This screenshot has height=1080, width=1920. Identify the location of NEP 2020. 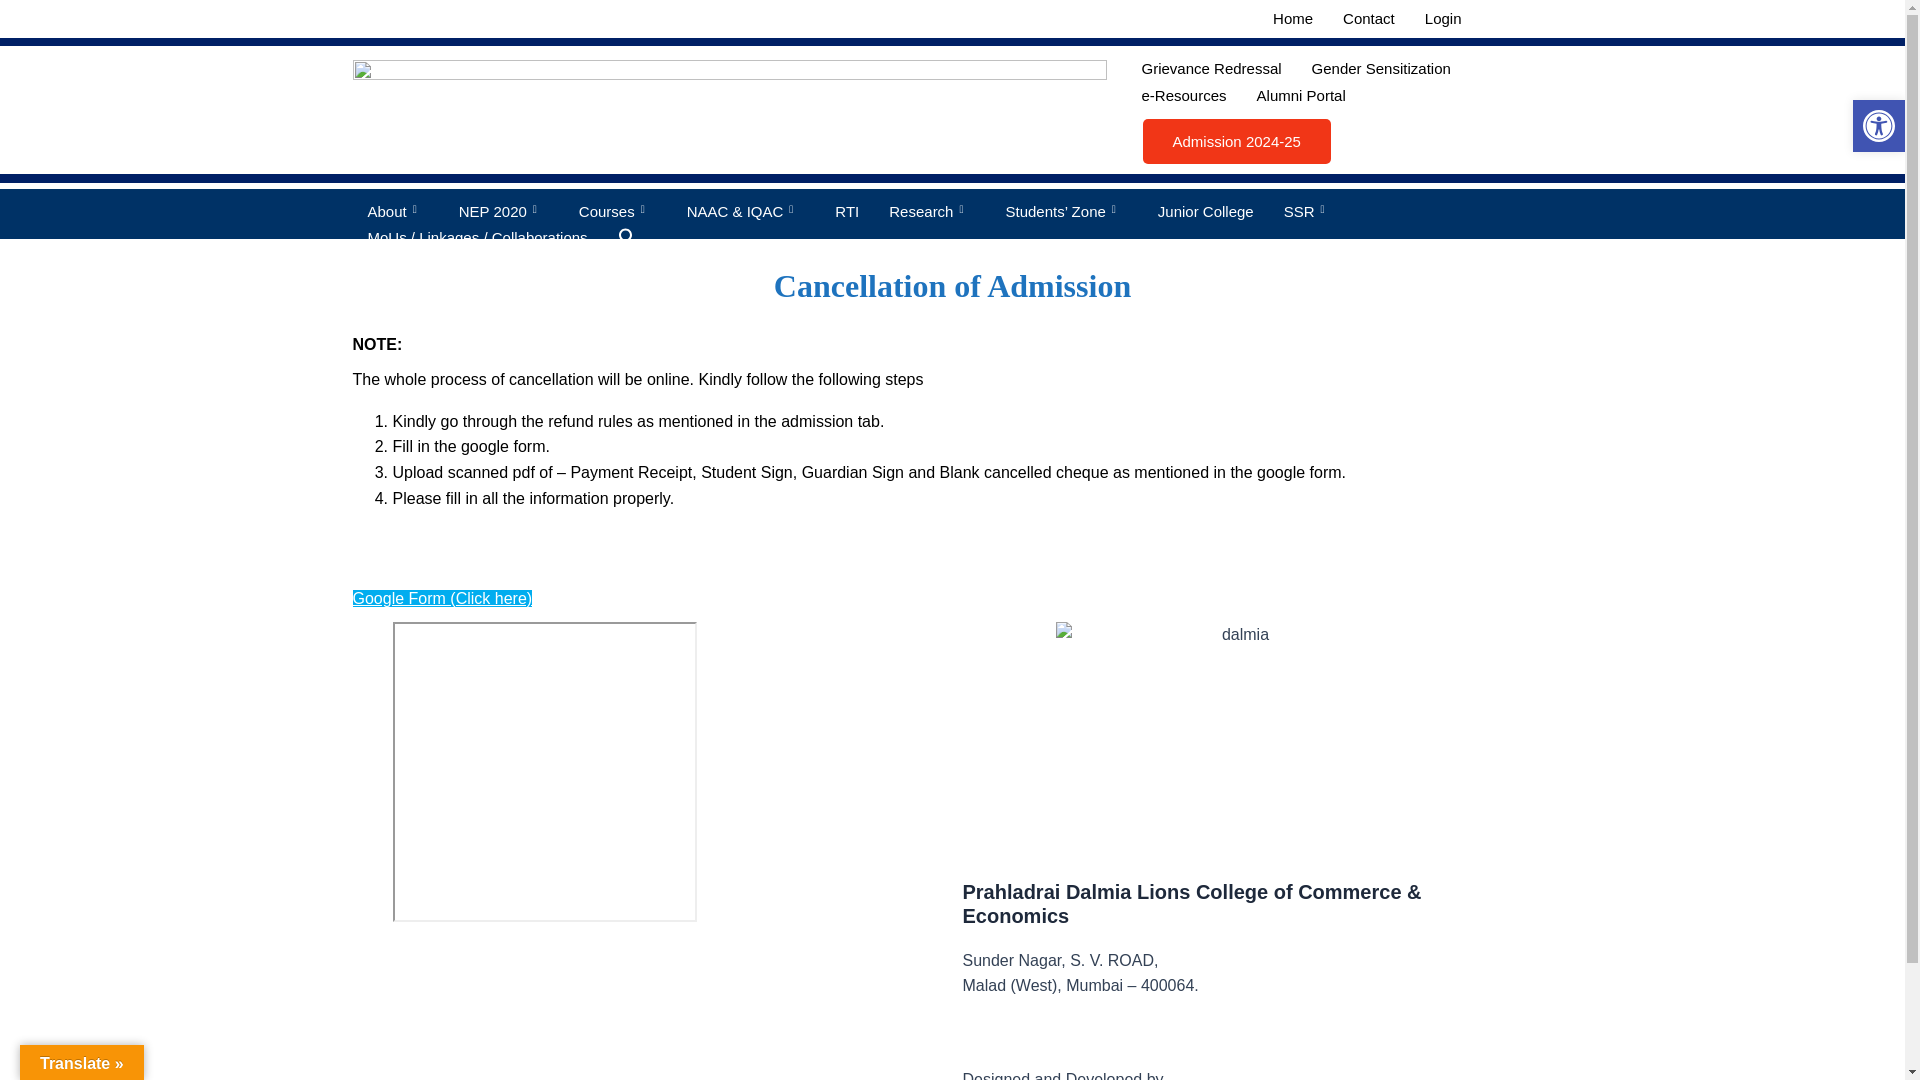
(504, 211).